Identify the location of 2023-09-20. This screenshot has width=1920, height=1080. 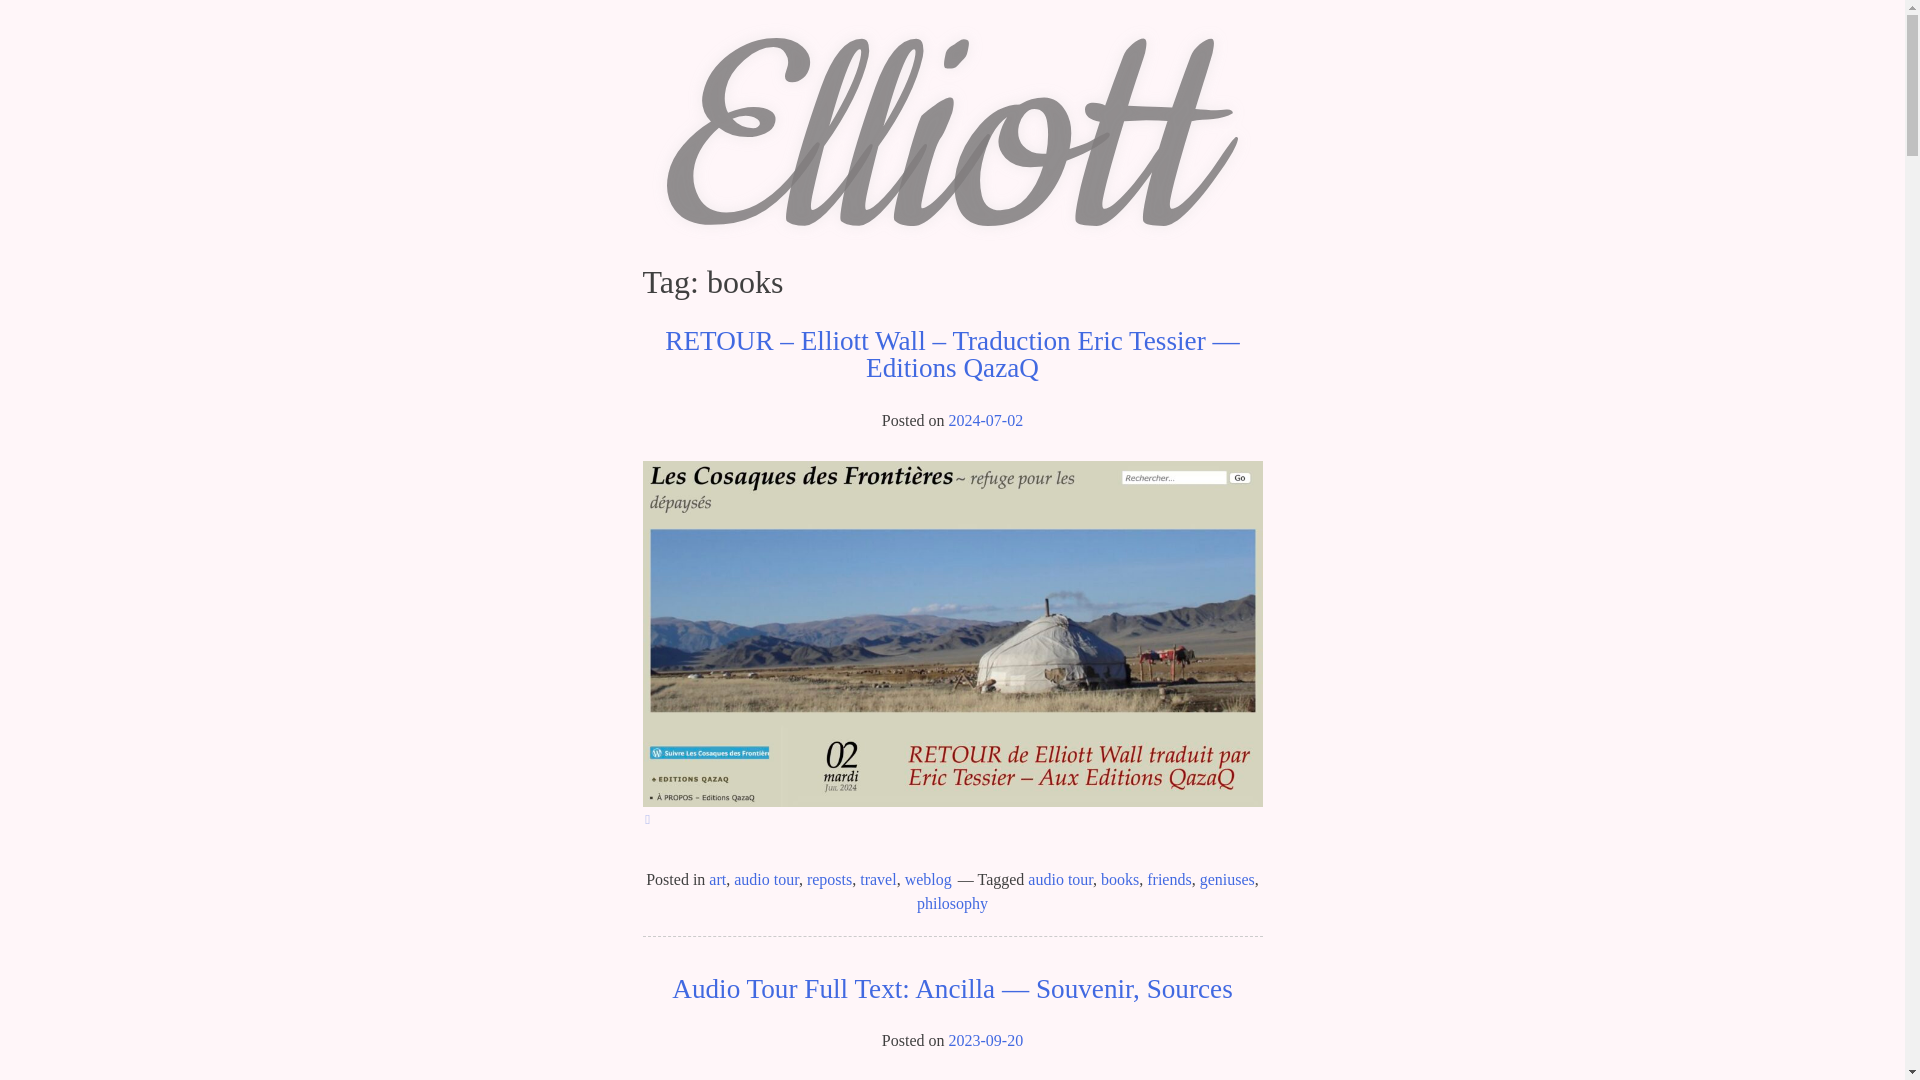
(986, 1040).